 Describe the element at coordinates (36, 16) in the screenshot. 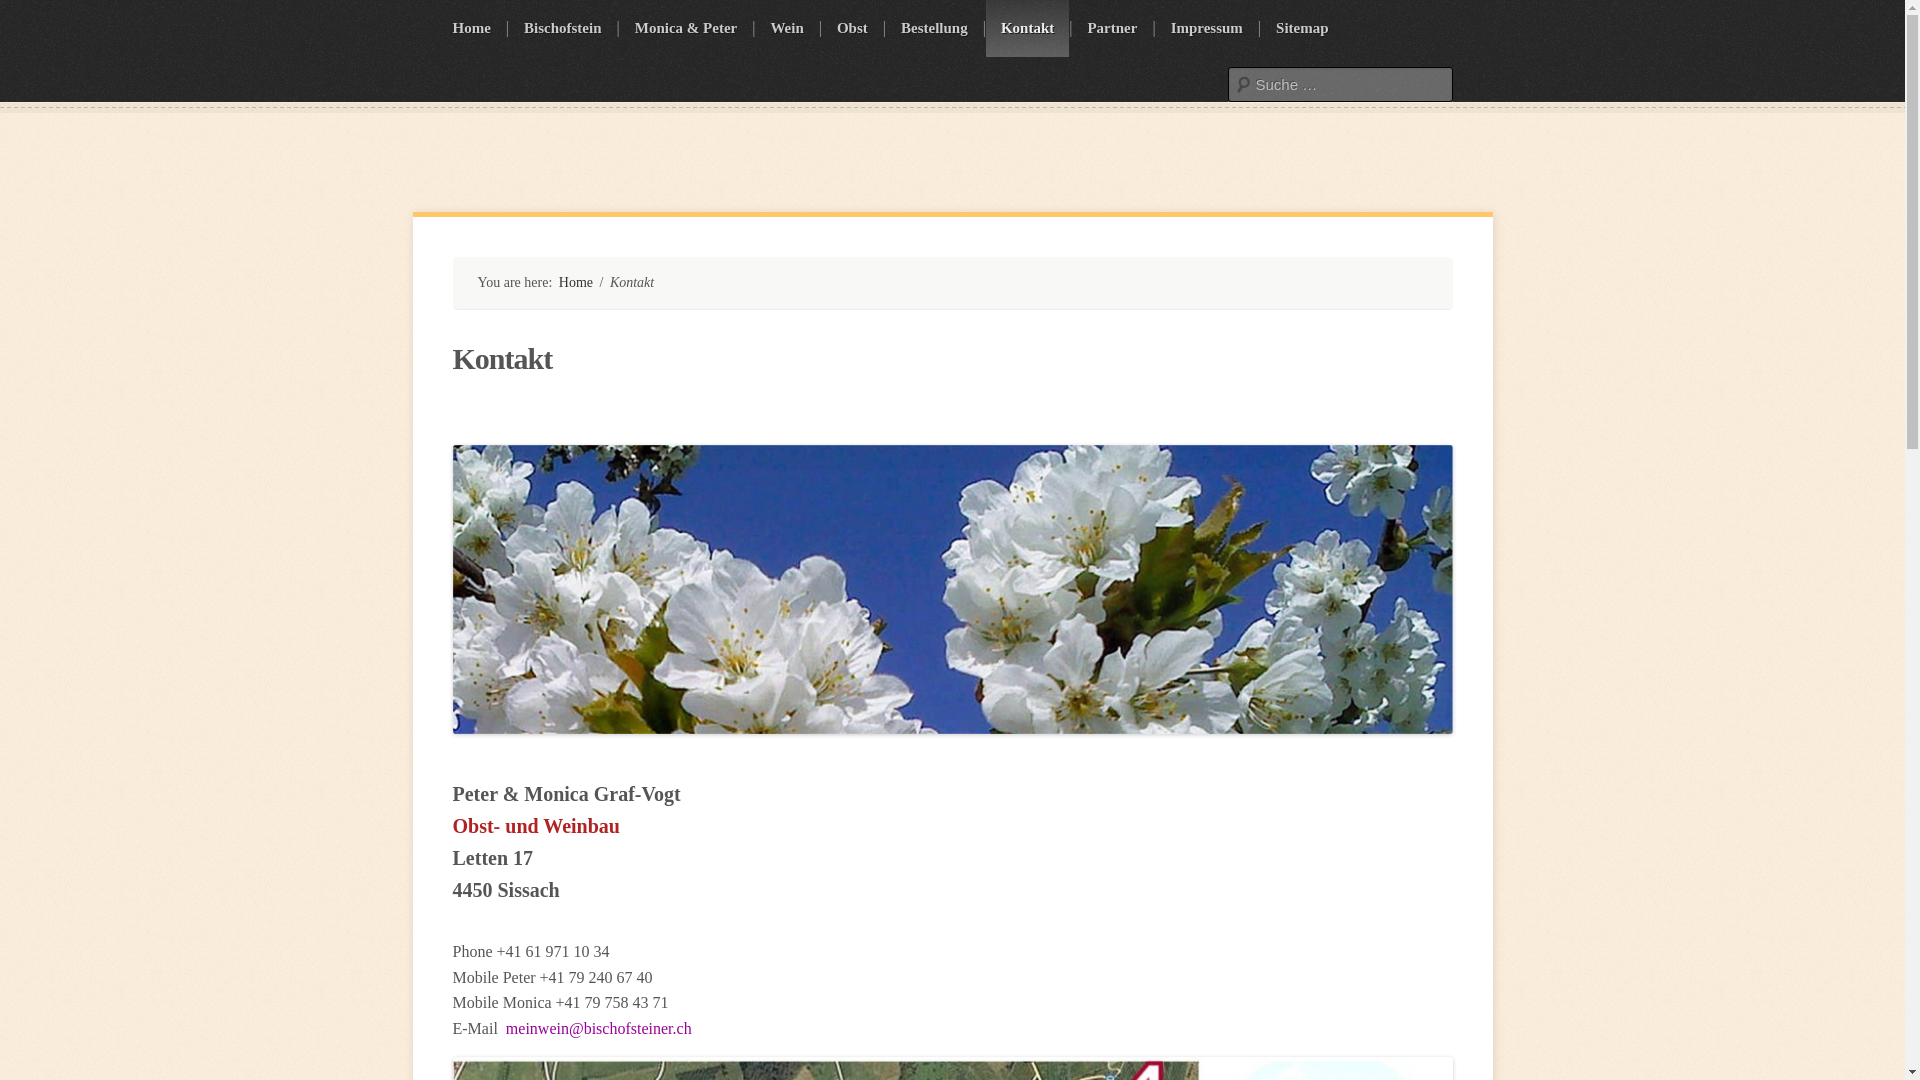

I see `Suche` at that location.